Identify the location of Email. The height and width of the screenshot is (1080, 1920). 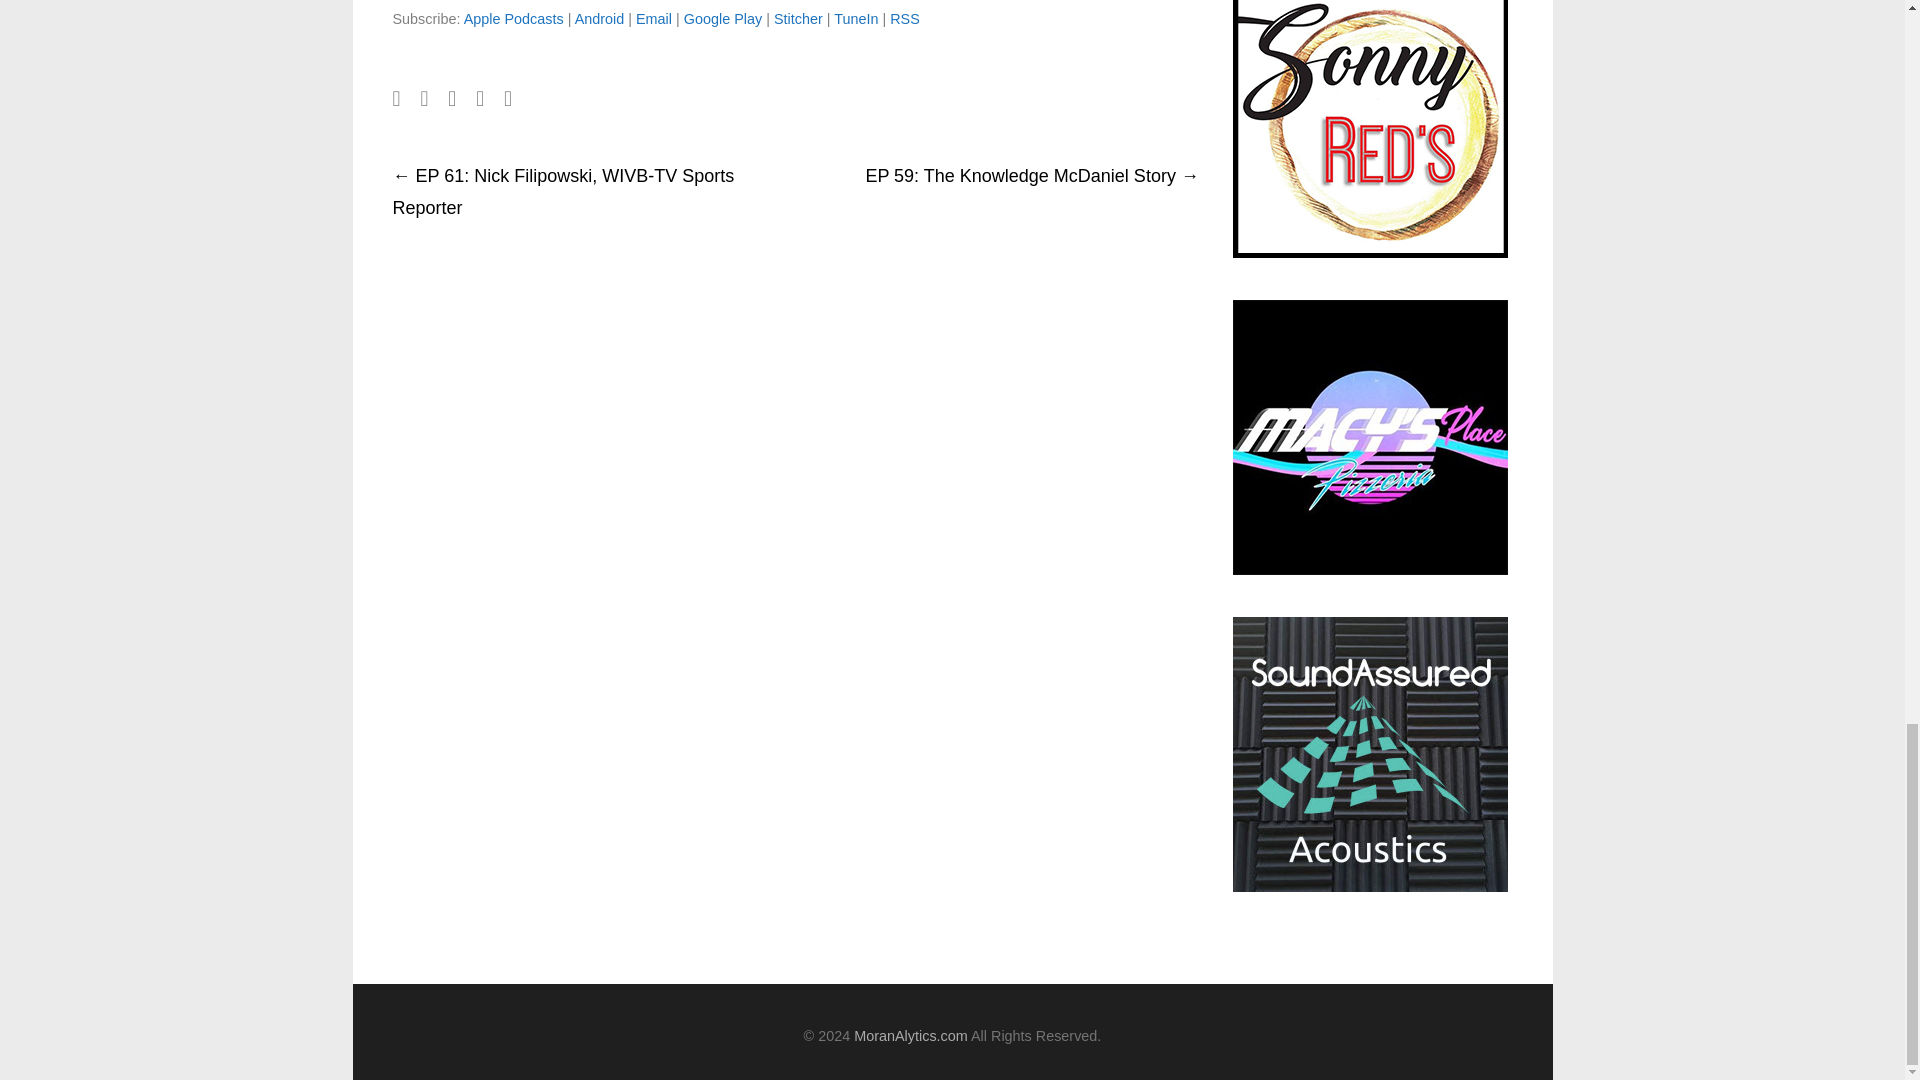
(654, 18).